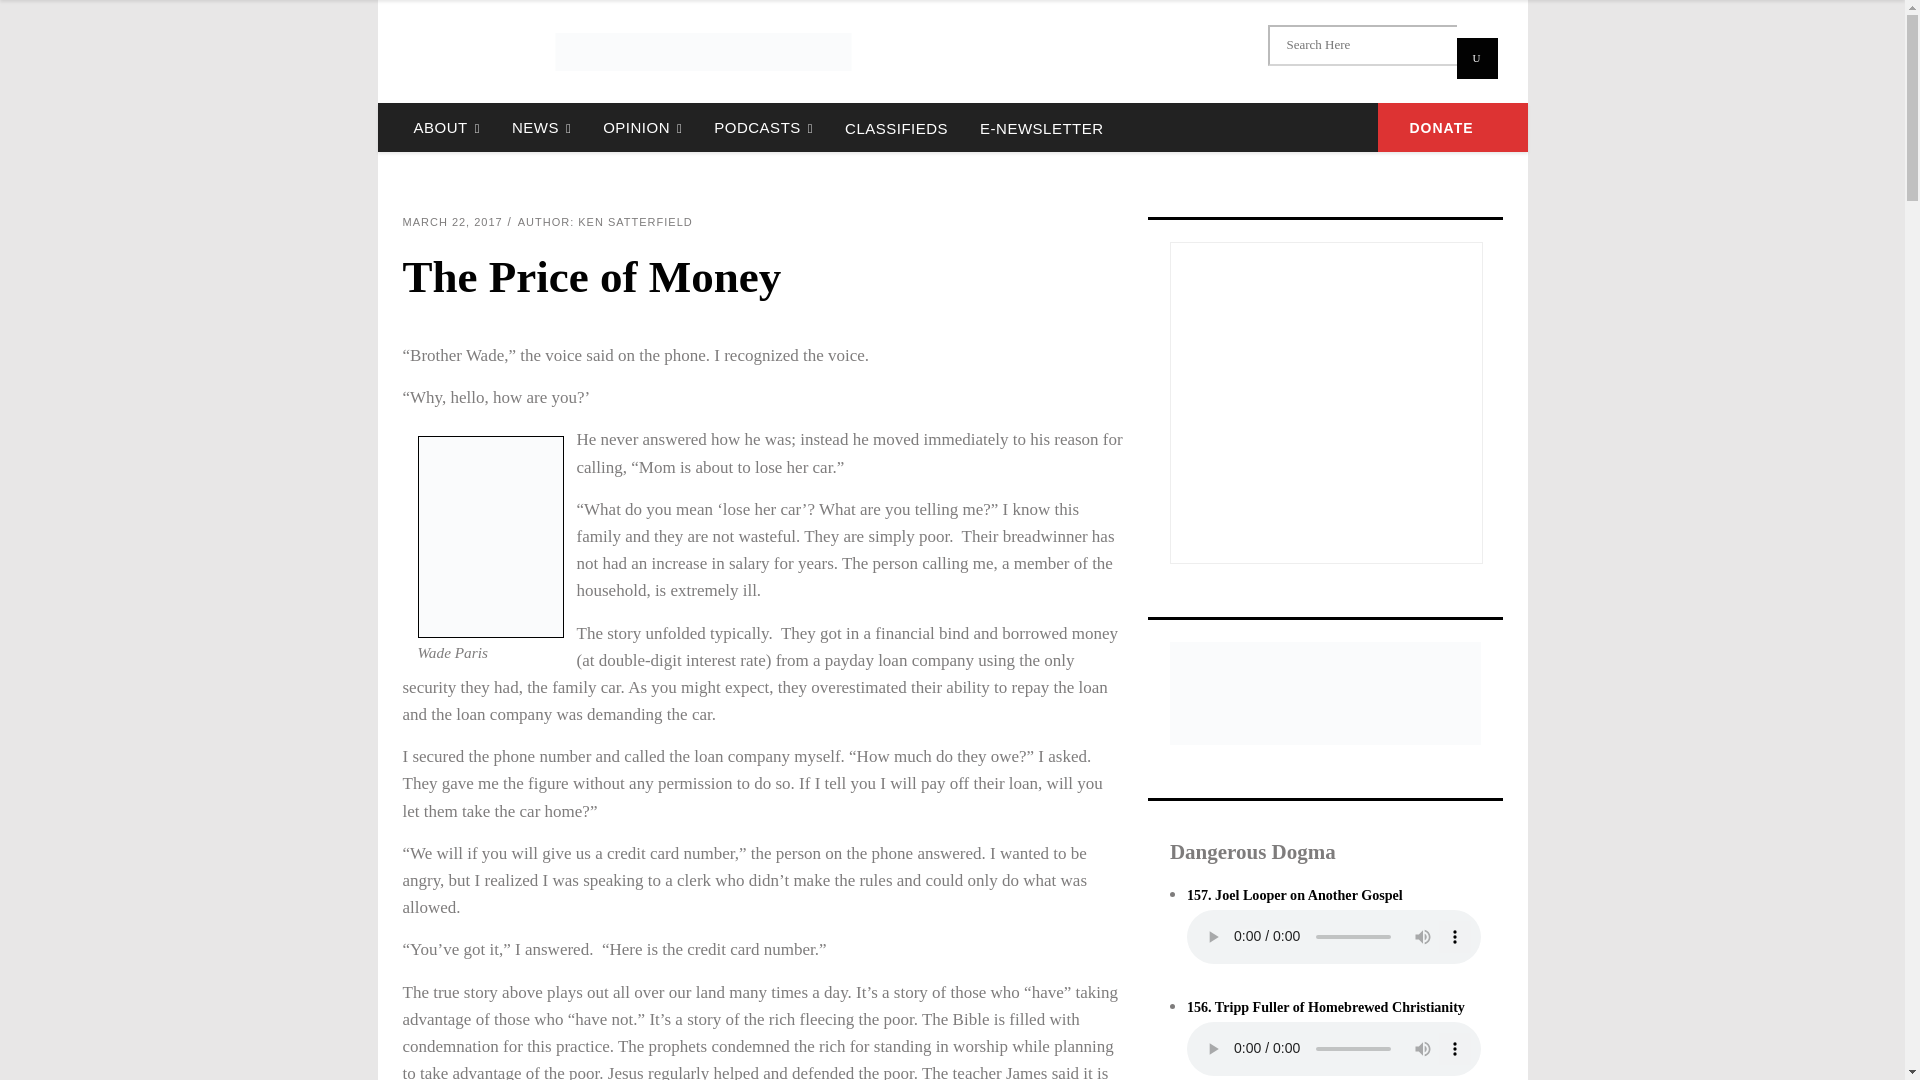 The width and height of the screenshot is (1920, 1080). I want to click on DONATE, so click(1453, 127).